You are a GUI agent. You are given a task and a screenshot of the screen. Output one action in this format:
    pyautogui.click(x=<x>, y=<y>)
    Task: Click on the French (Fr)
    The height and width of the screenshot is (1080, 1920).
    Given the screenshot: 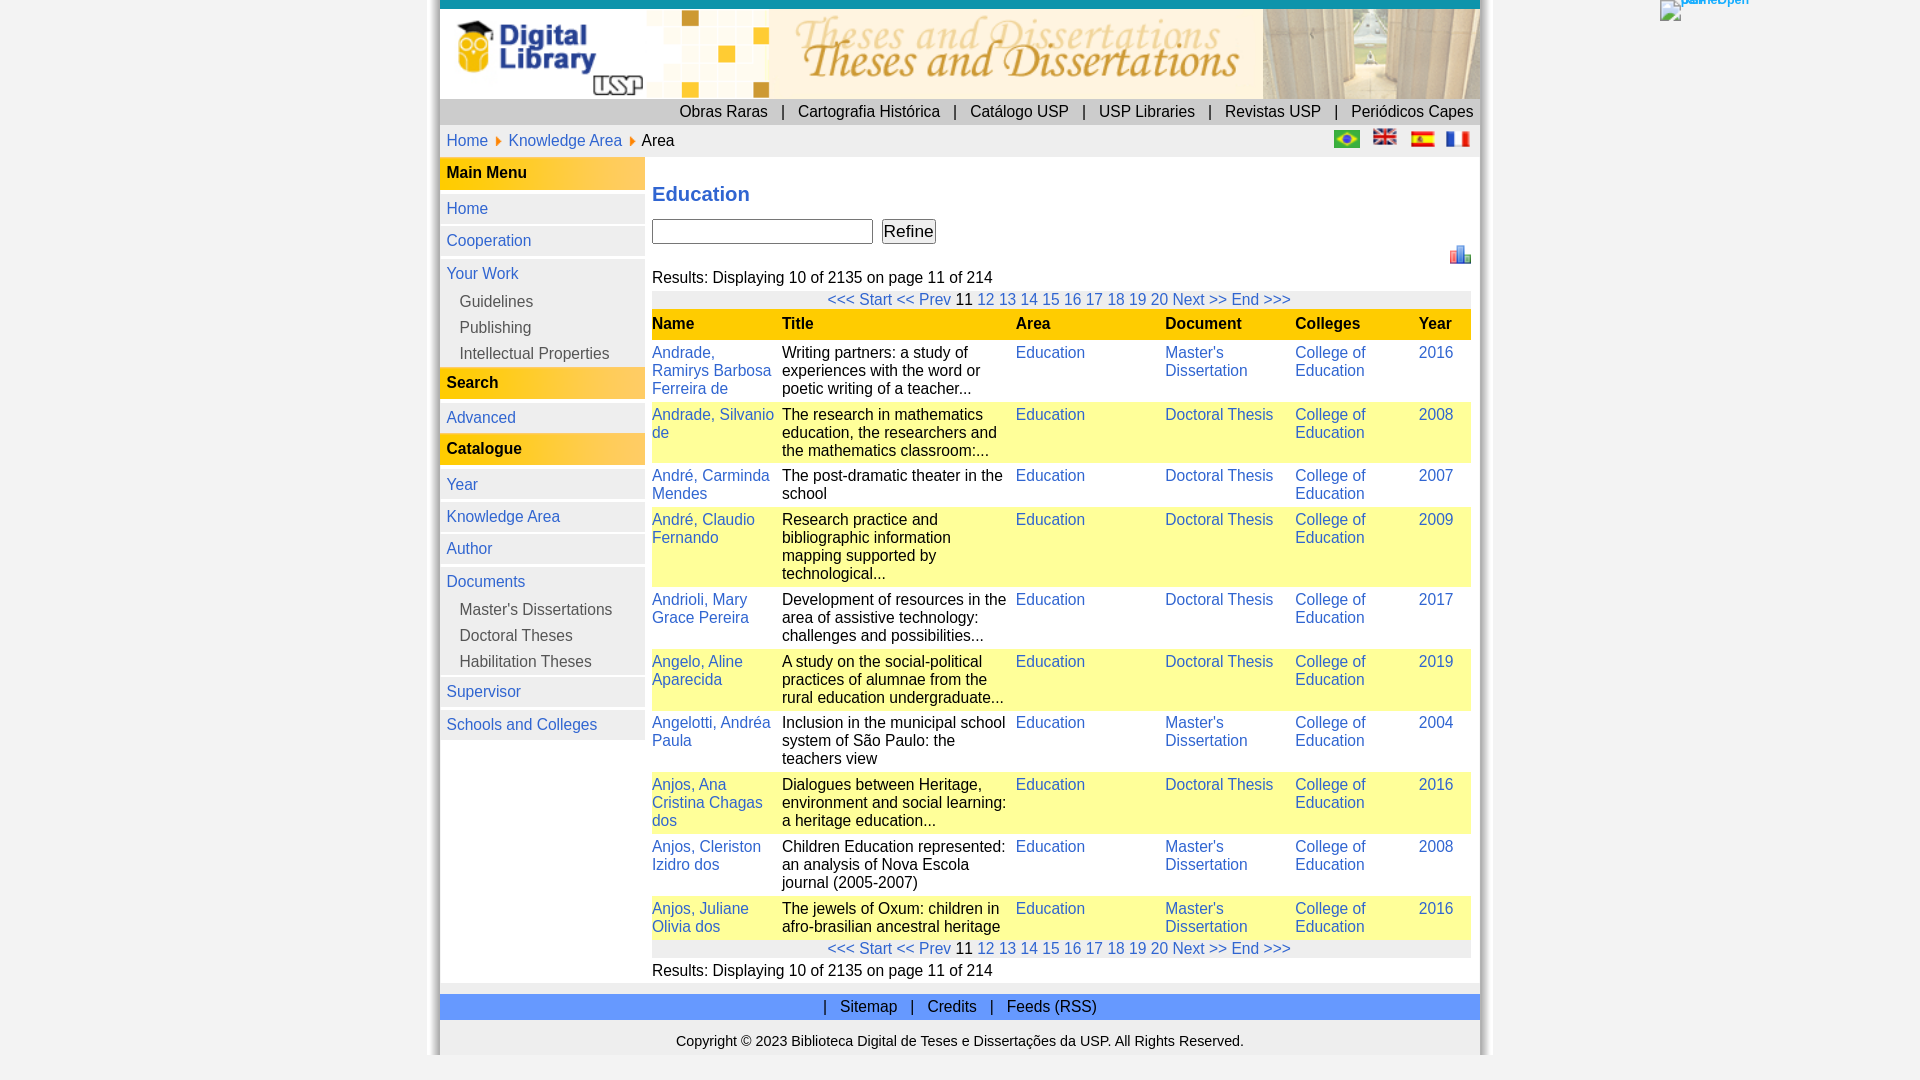 What is the action you would take?
    pyautogui.click(x=1121, y=107)
    